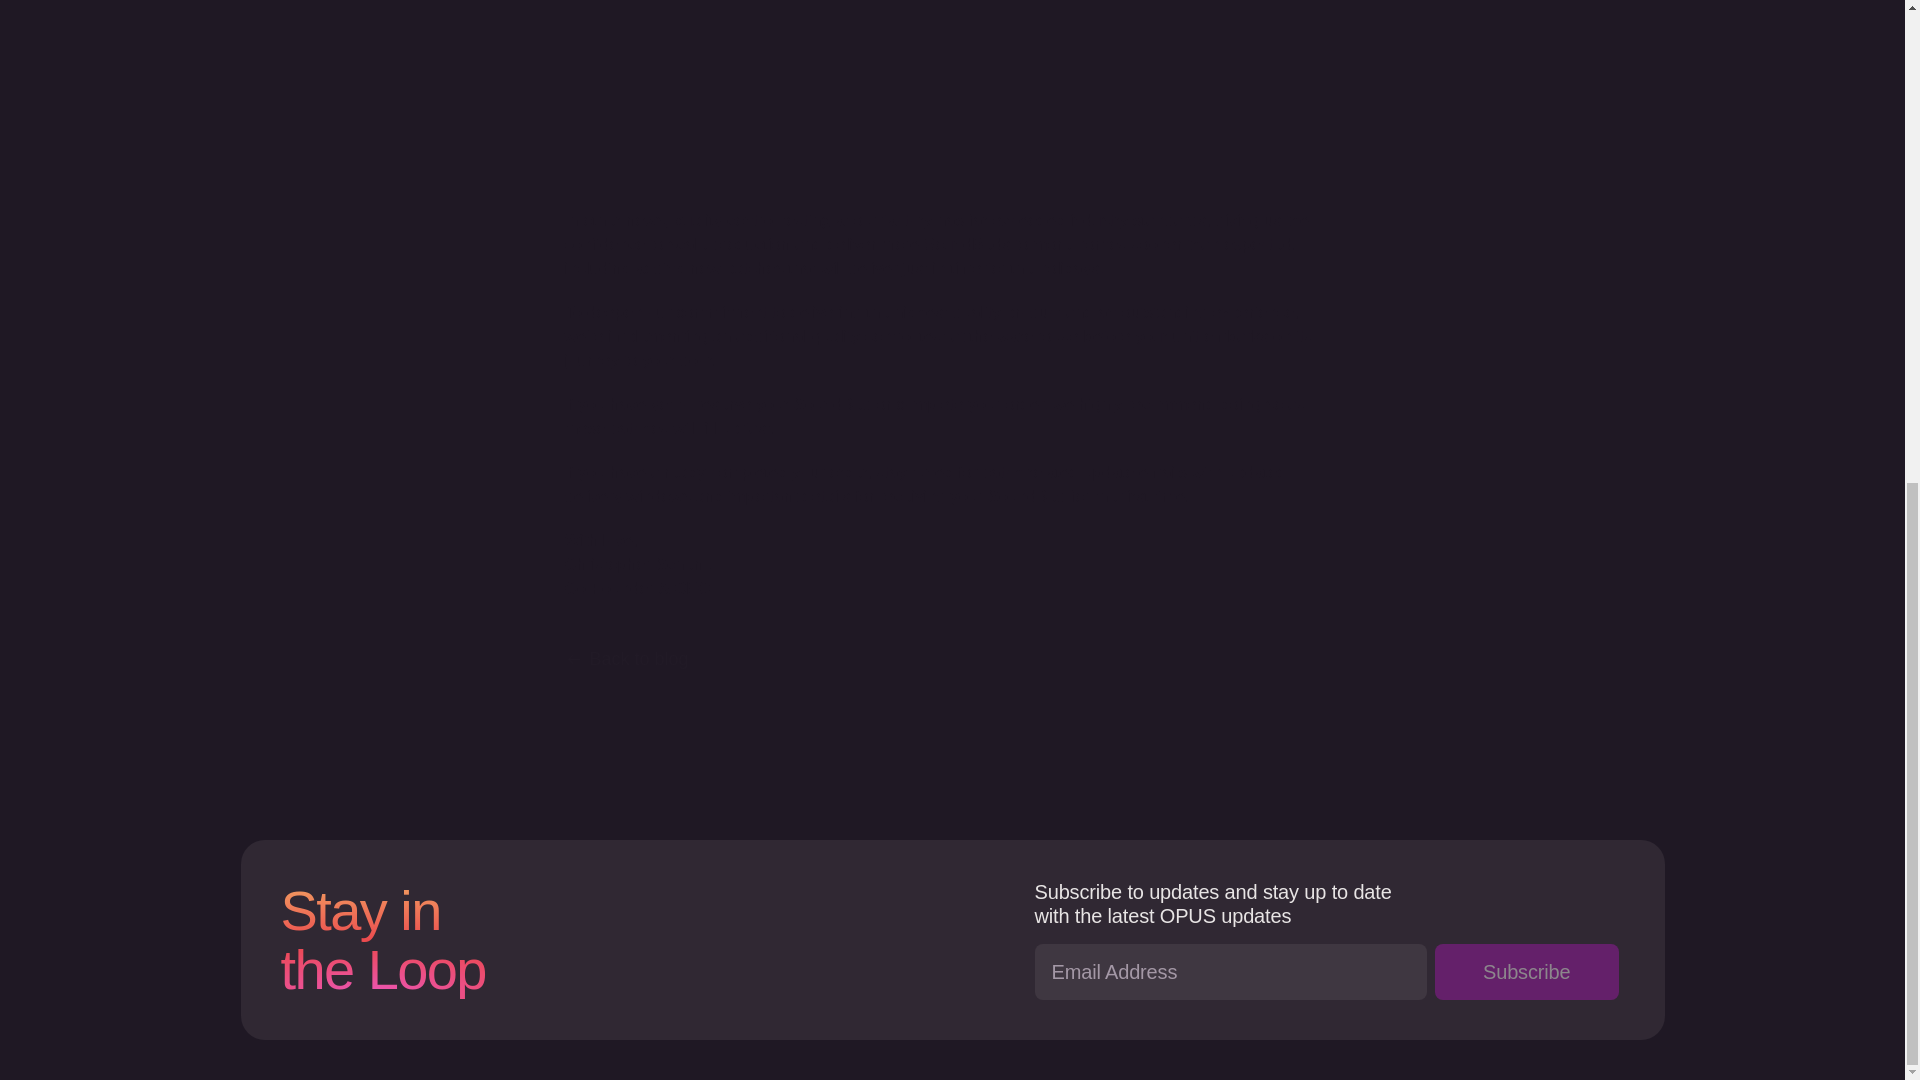 The width and height of the screenshot is (1920, 1080). I want to click on Back to blog, so click(952, 660).